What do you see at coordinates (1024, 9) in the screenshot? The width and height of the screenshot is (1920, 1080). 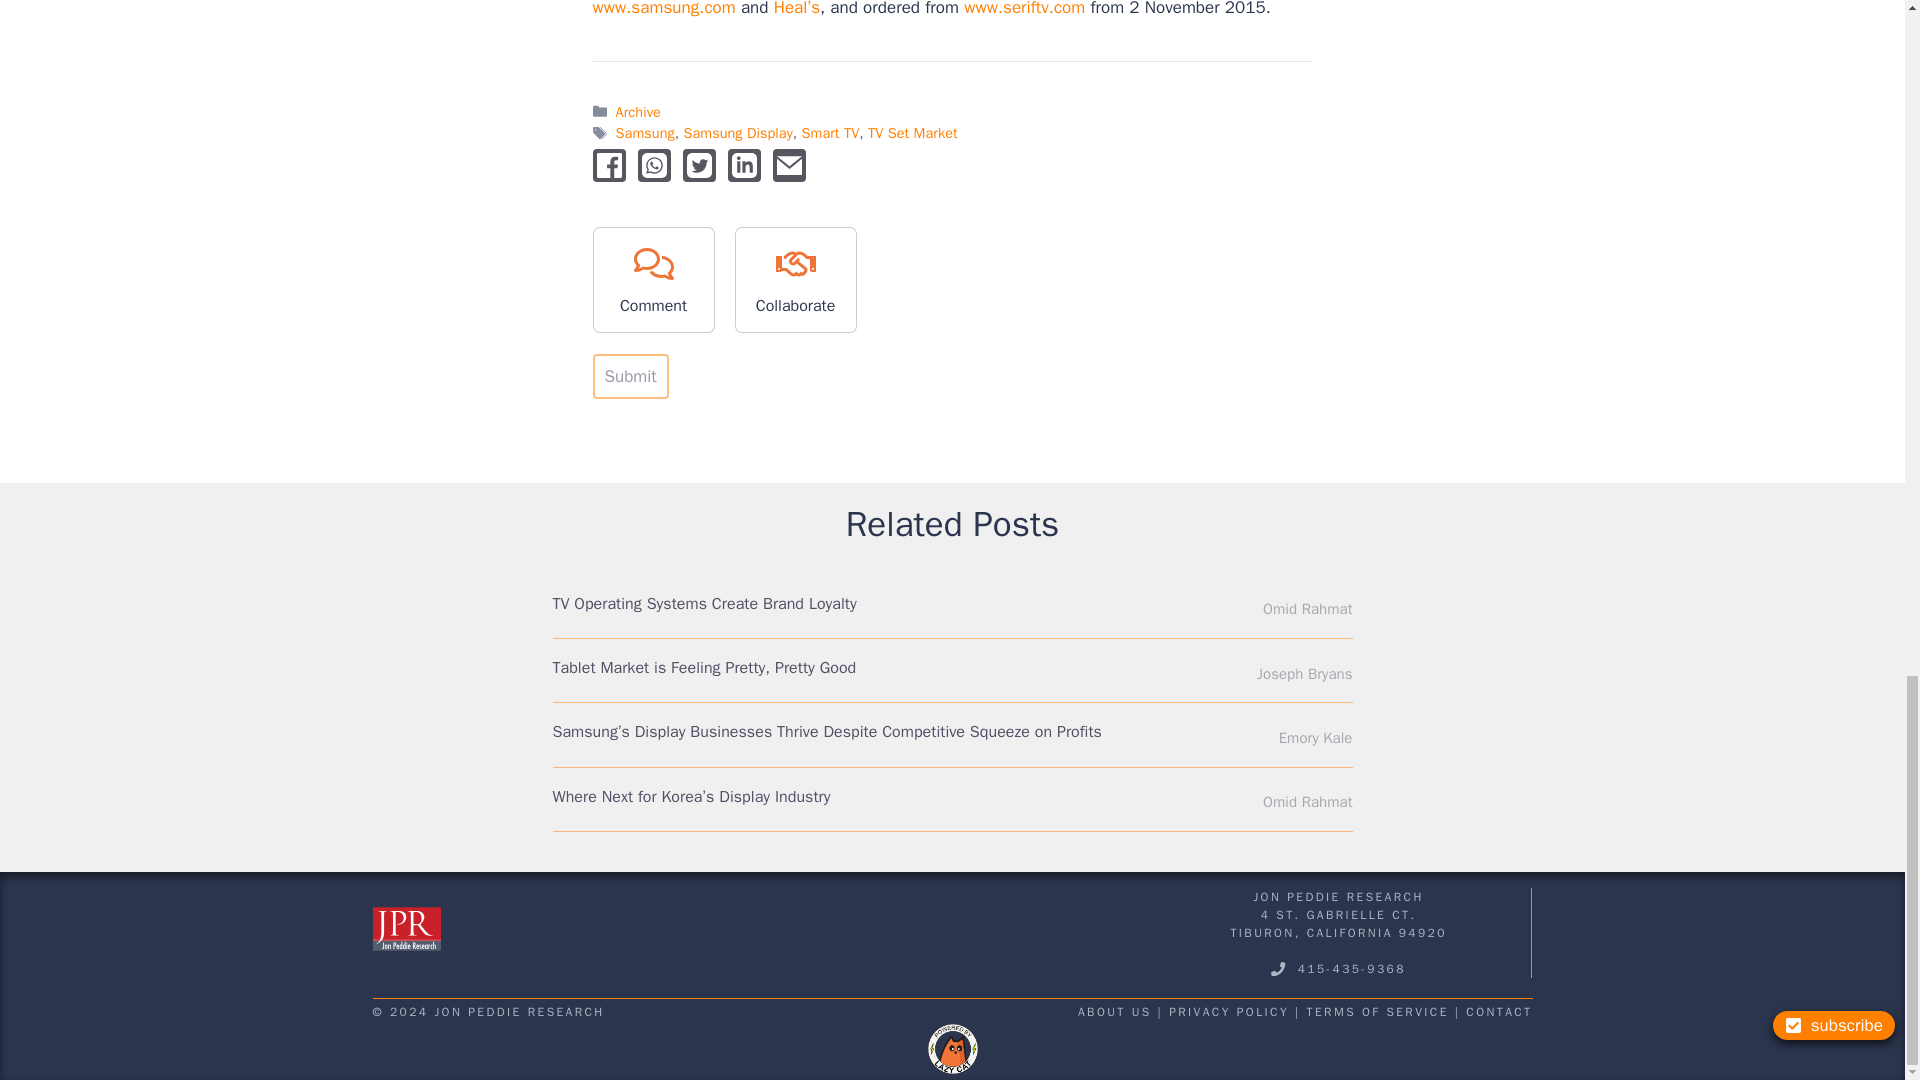 I see `www.seriftv.com` at bounding box center [1024, 9].